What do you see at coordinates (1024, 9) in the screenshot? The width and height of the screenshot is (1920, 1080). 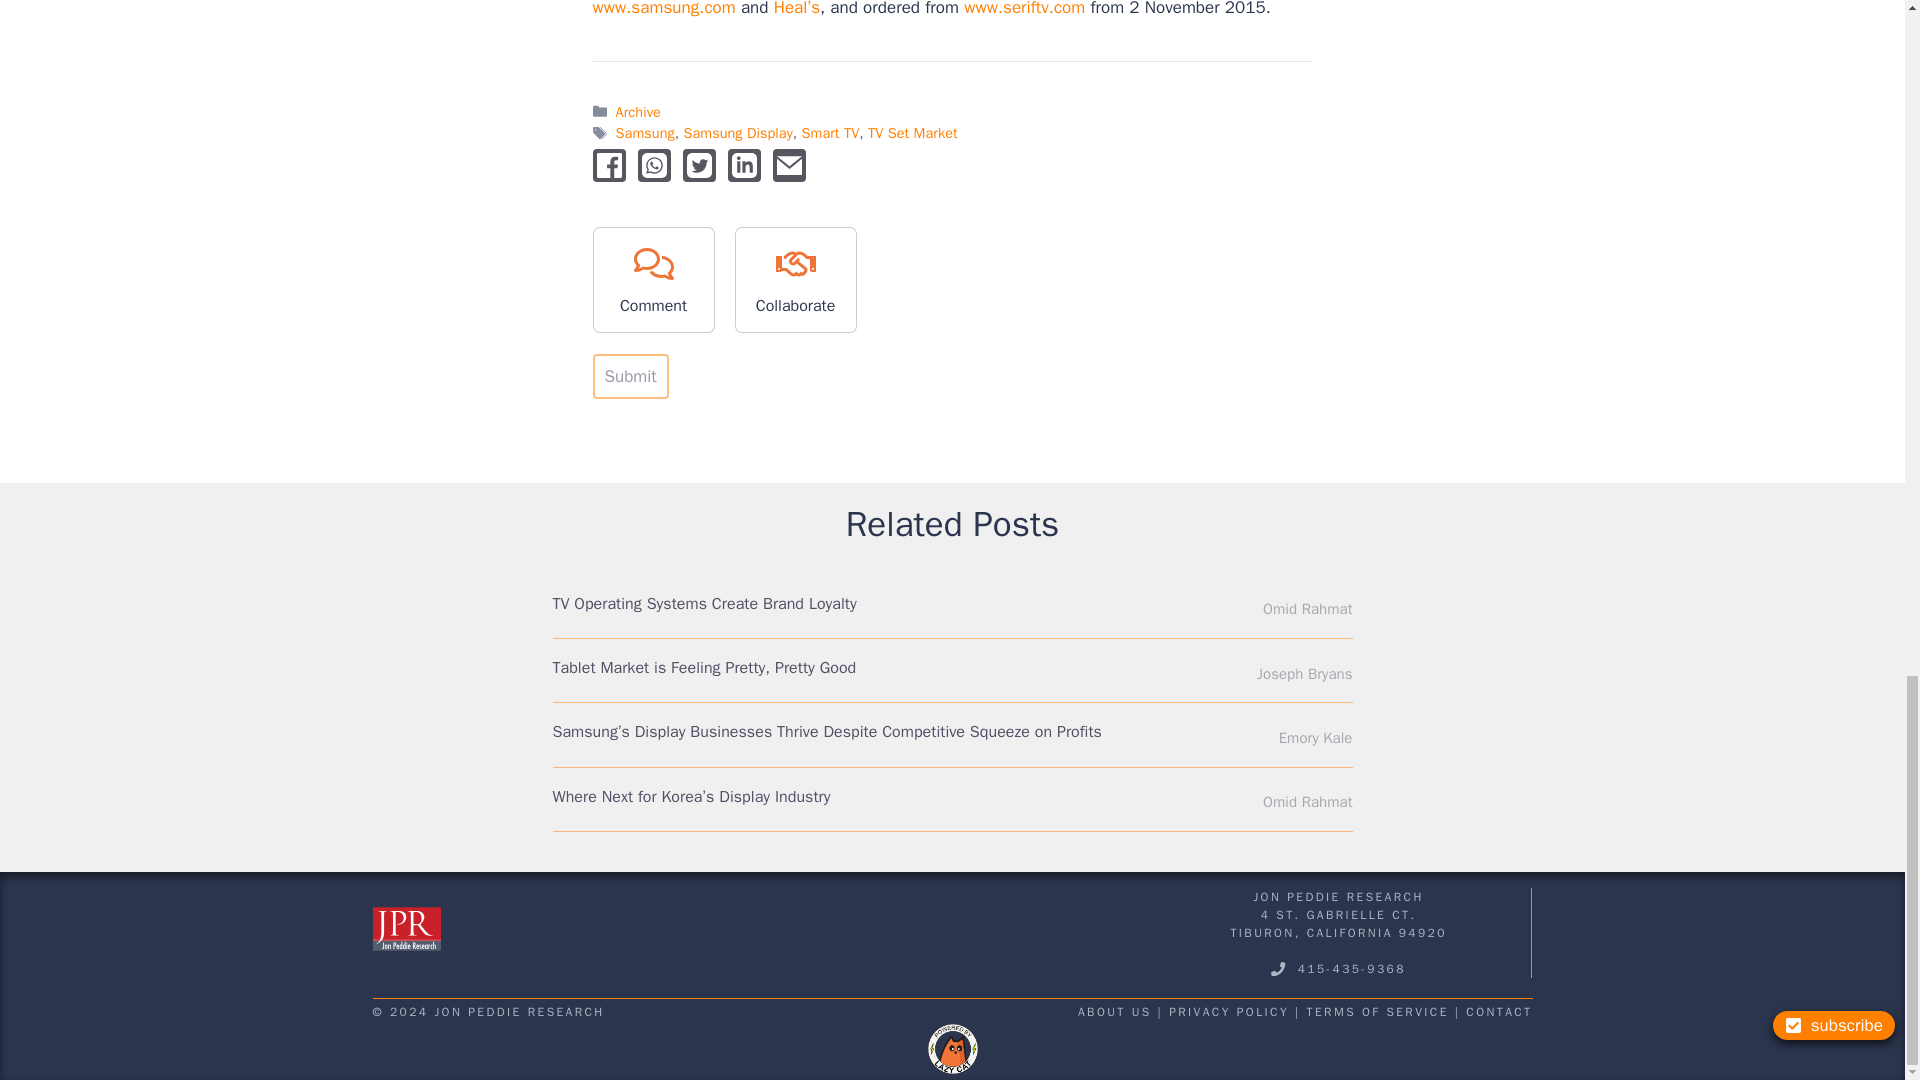 I see `www.seriftv.com` at bounding box center [1024, 9].